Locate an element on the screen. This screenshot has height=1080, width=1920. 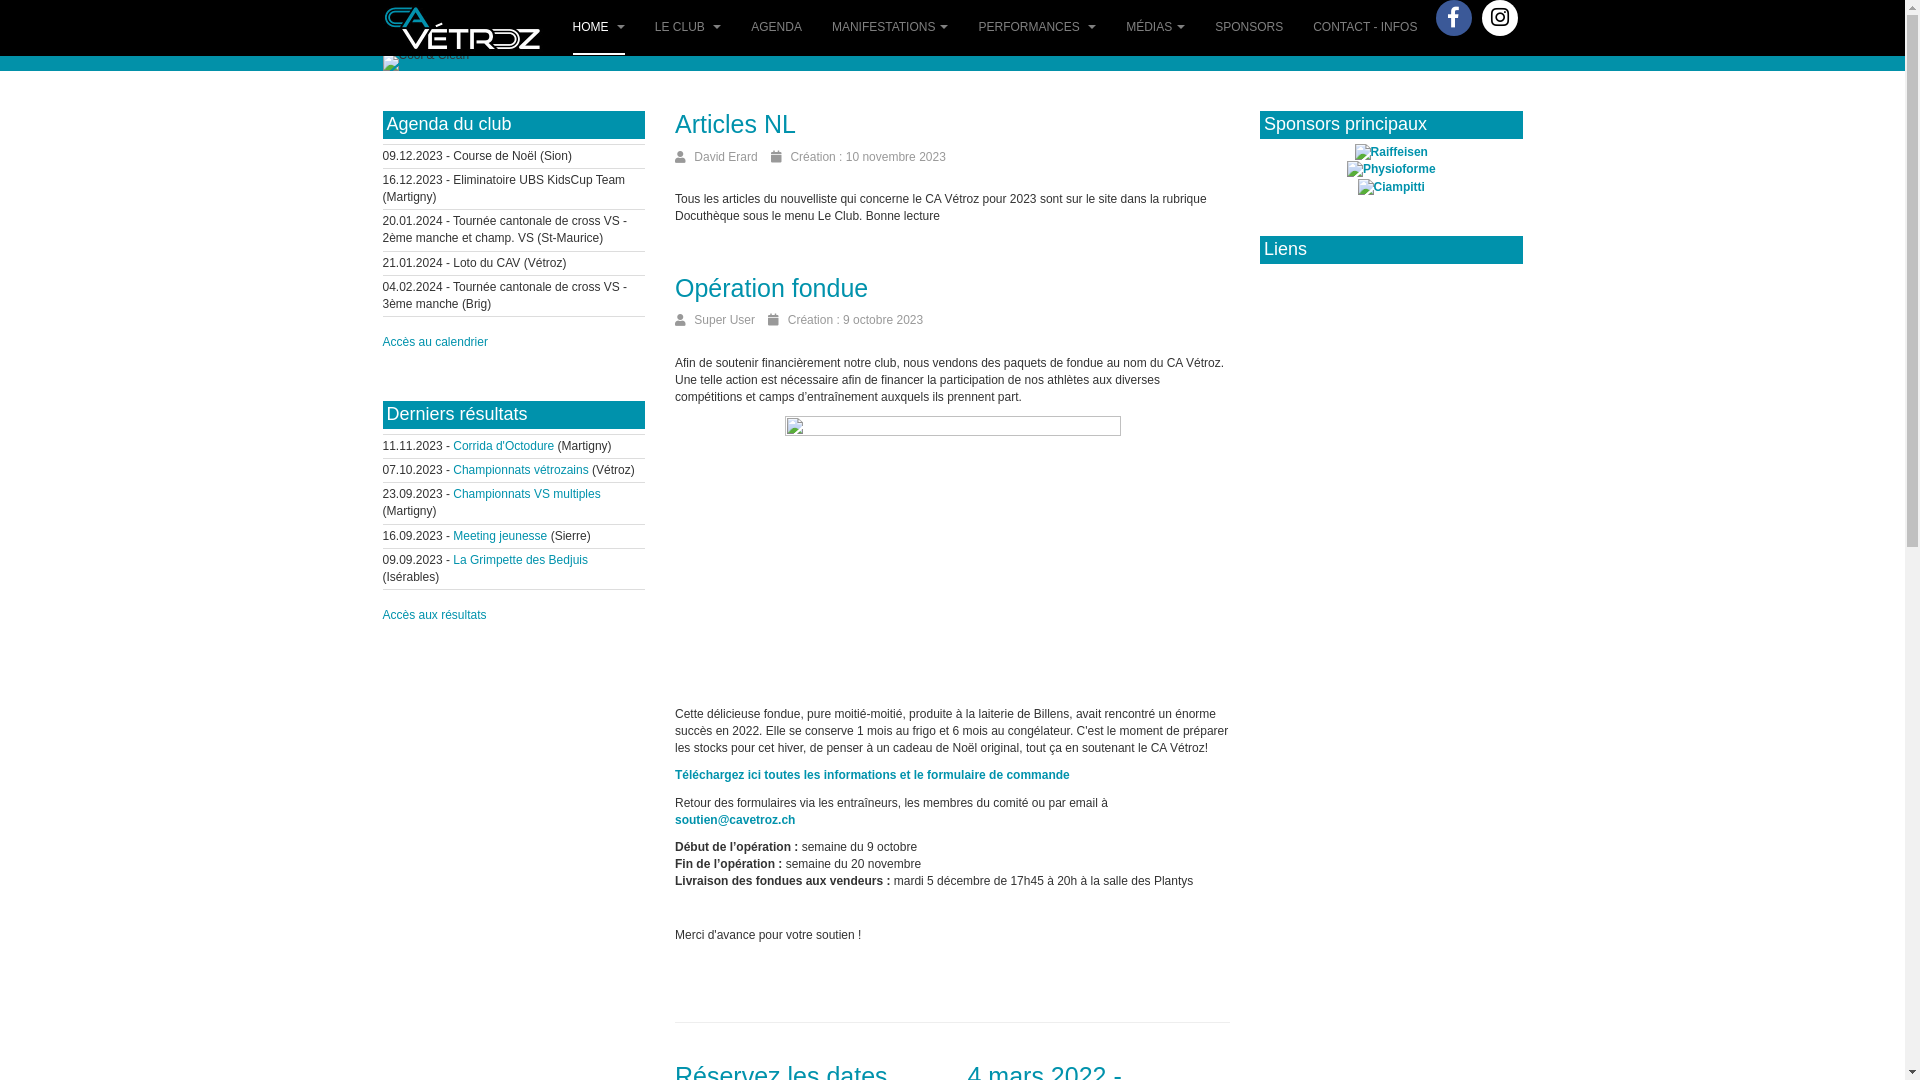
Physioforme is located at coordinates (1392, 169).